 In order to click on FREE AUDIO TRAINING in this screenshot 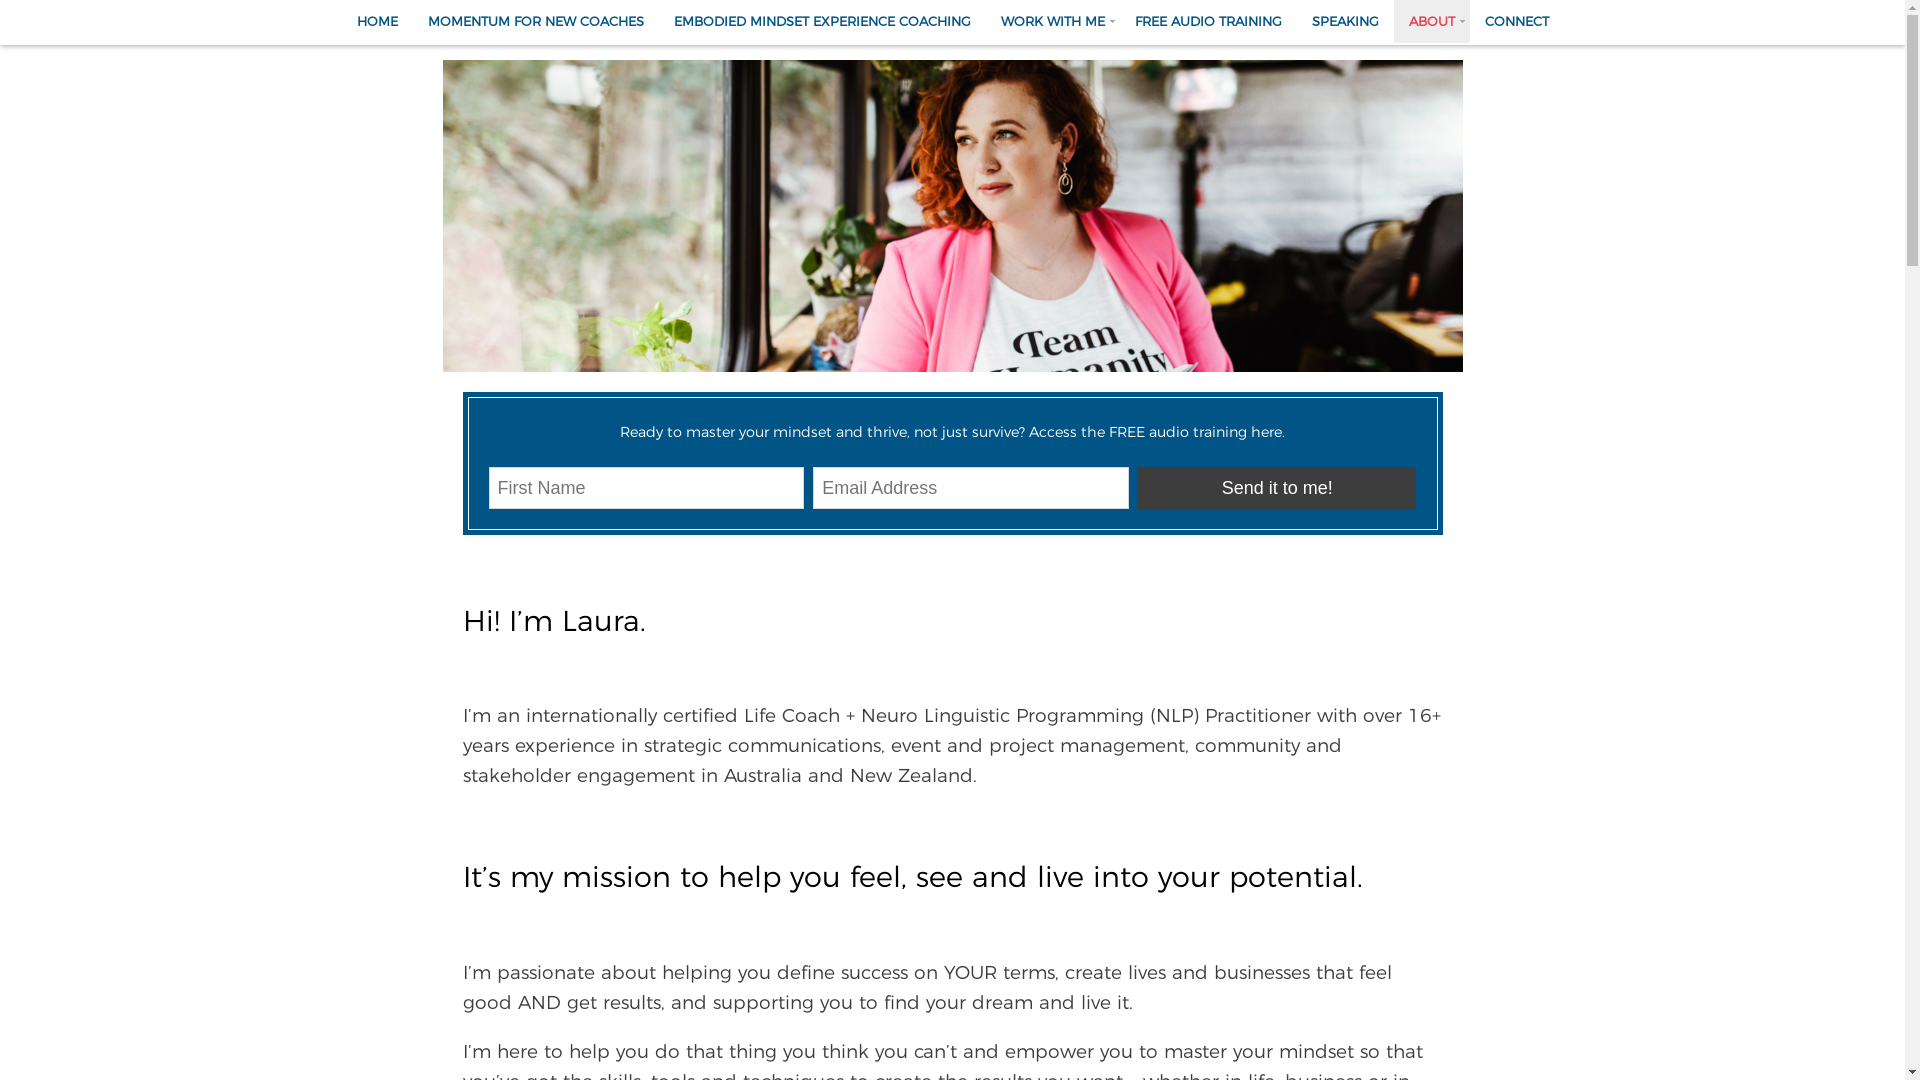, I will do `click(1208, 22)`.